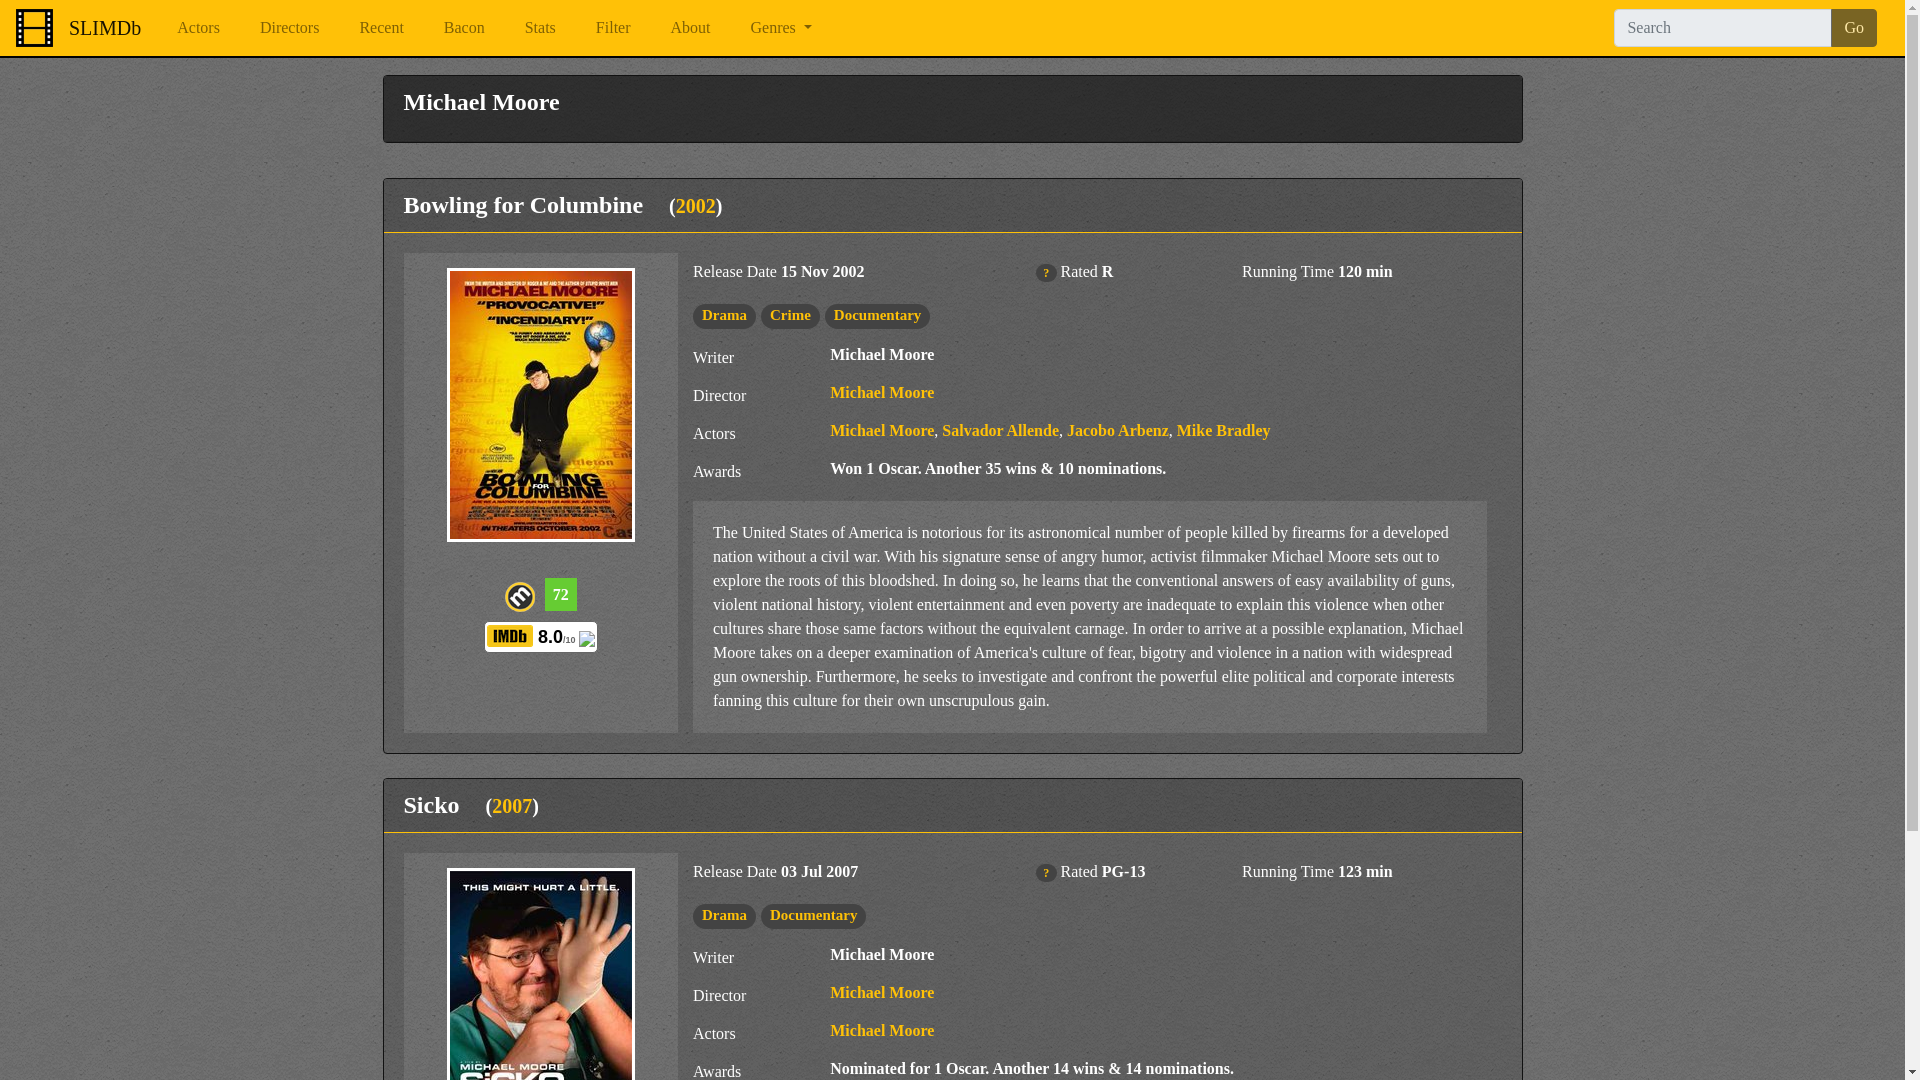 Image resolution: width=1920 pixels, height=1080 pixels. I want to click on Ratings Help, so click(1045, 272).